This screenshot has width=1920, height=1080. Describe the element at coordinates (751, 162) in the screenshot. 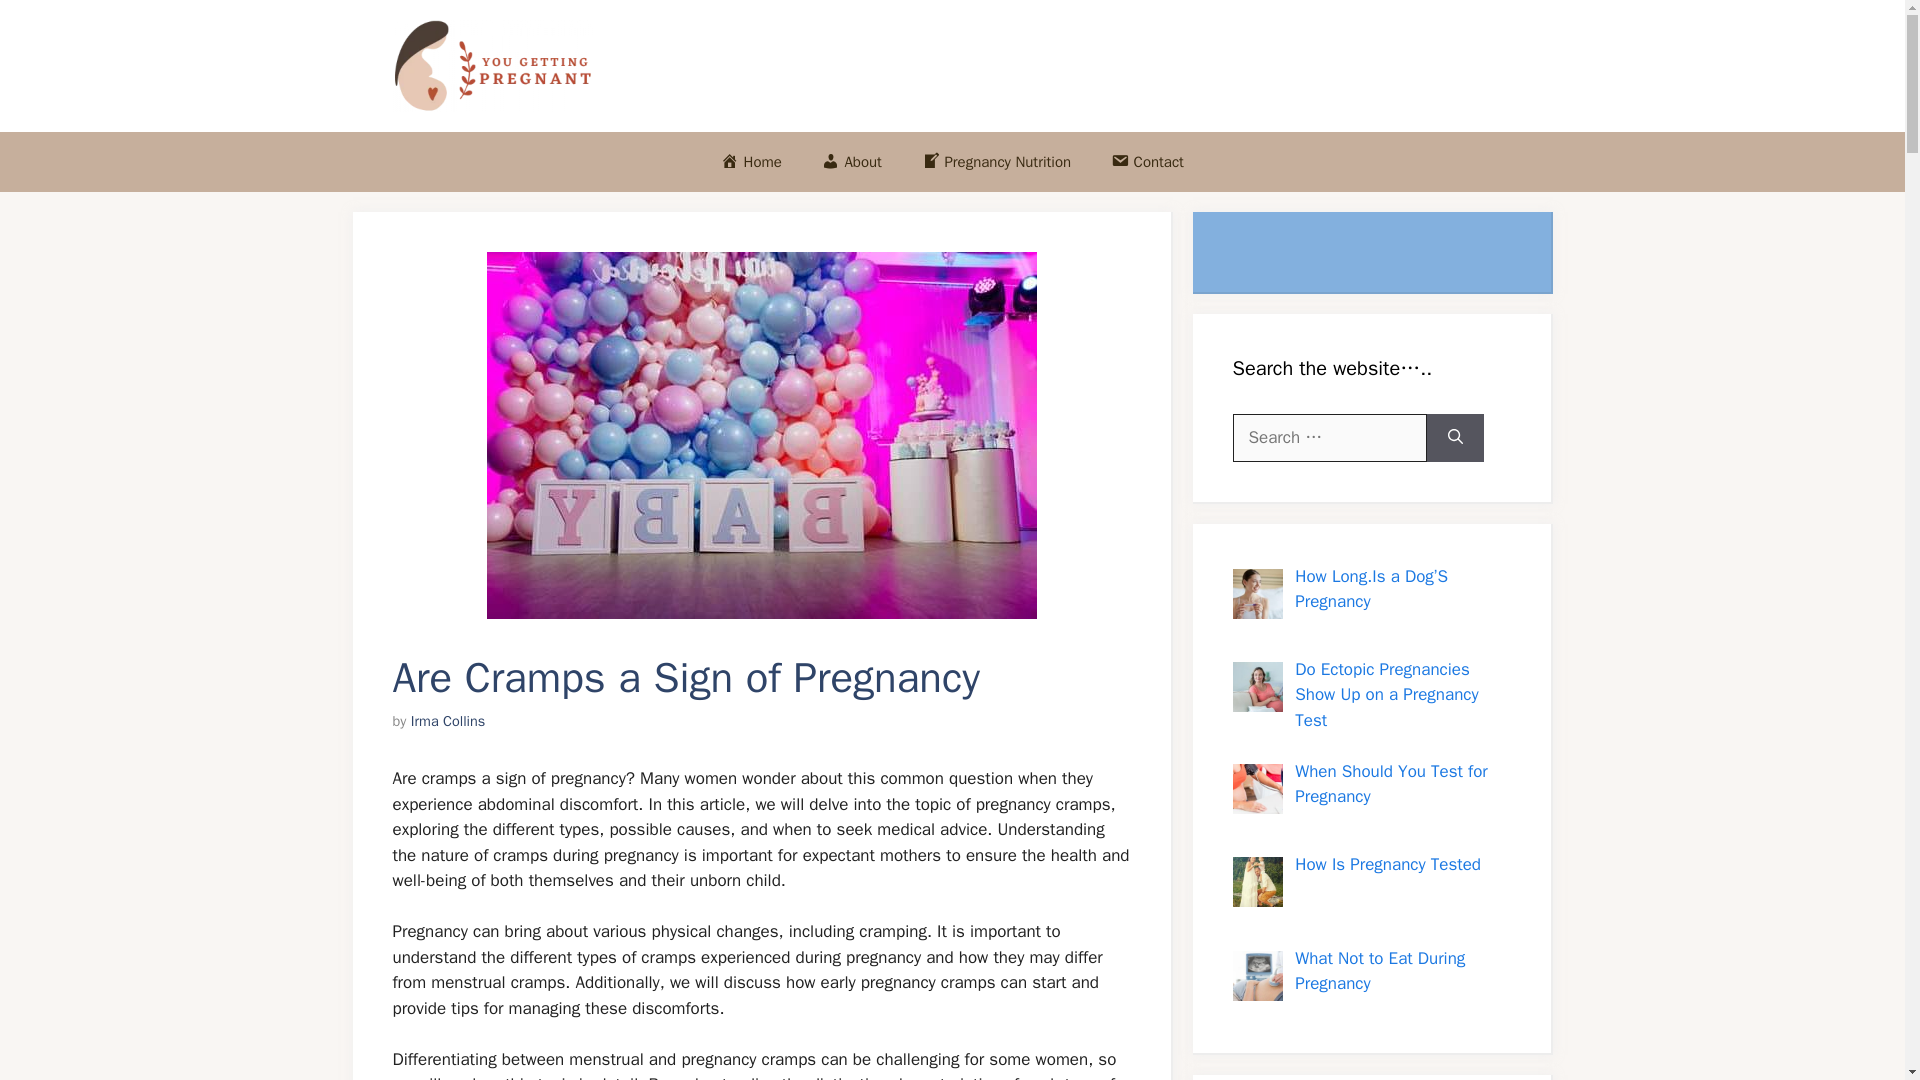

I see `Home` at that location.